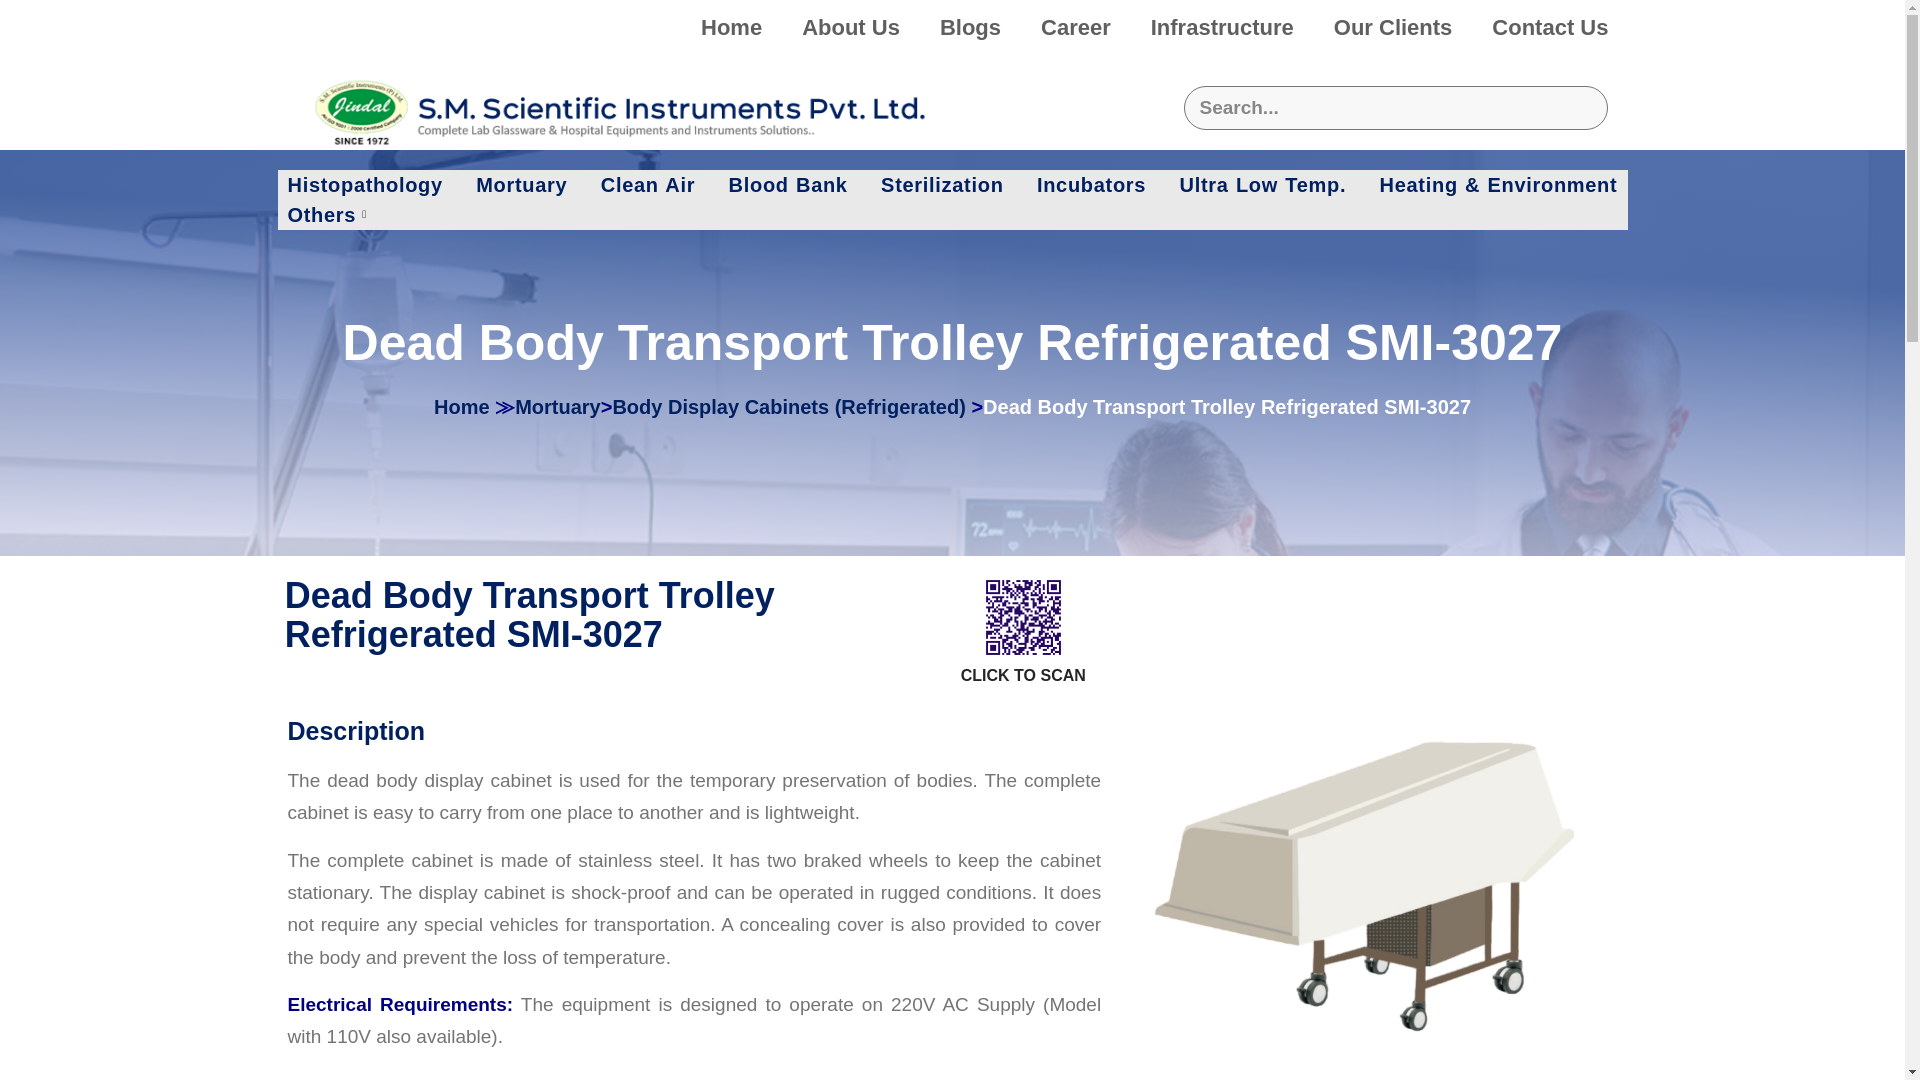 The width and height of the screenshot is (1920, 1080). Describe the element at coordinates (850, 28) in the screenshot. I see `About Us` at that location.